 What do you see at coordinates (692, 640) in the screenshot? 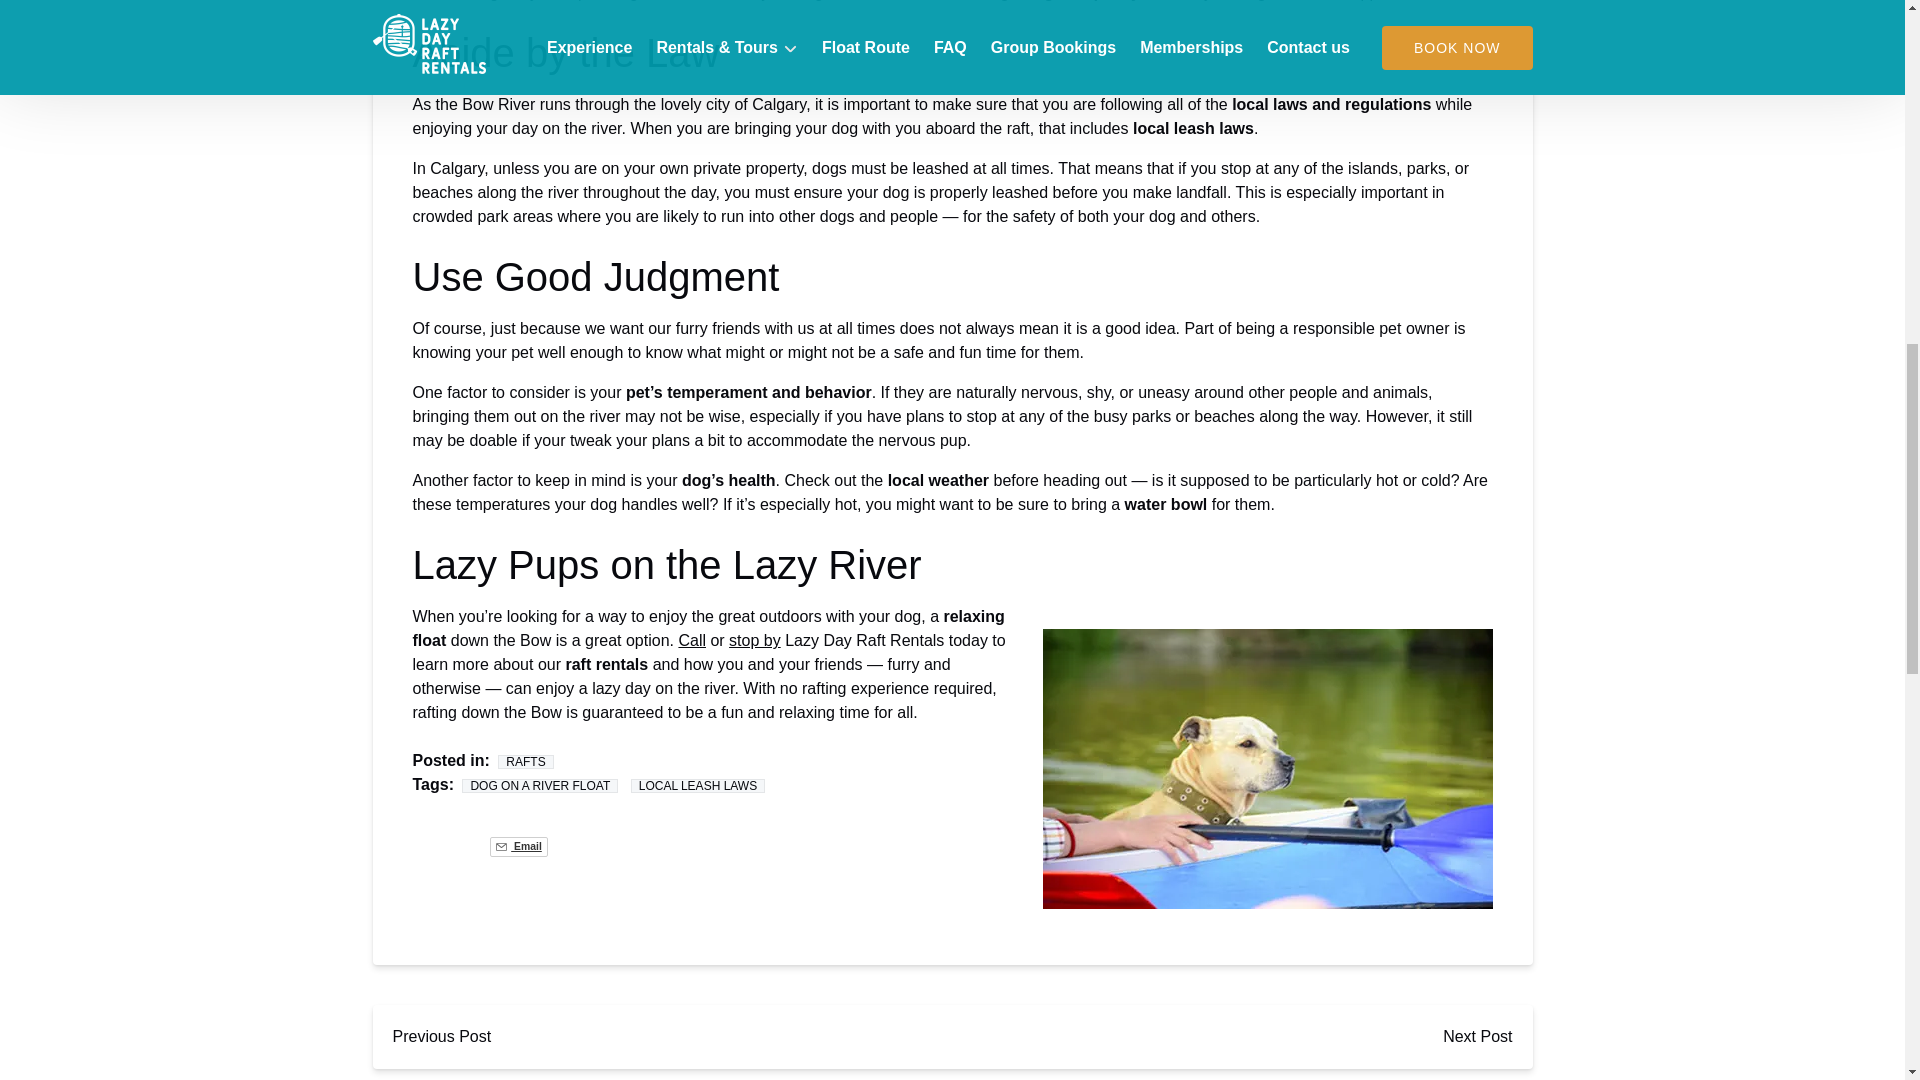
I see `Call` at bounding box center [692, 640].